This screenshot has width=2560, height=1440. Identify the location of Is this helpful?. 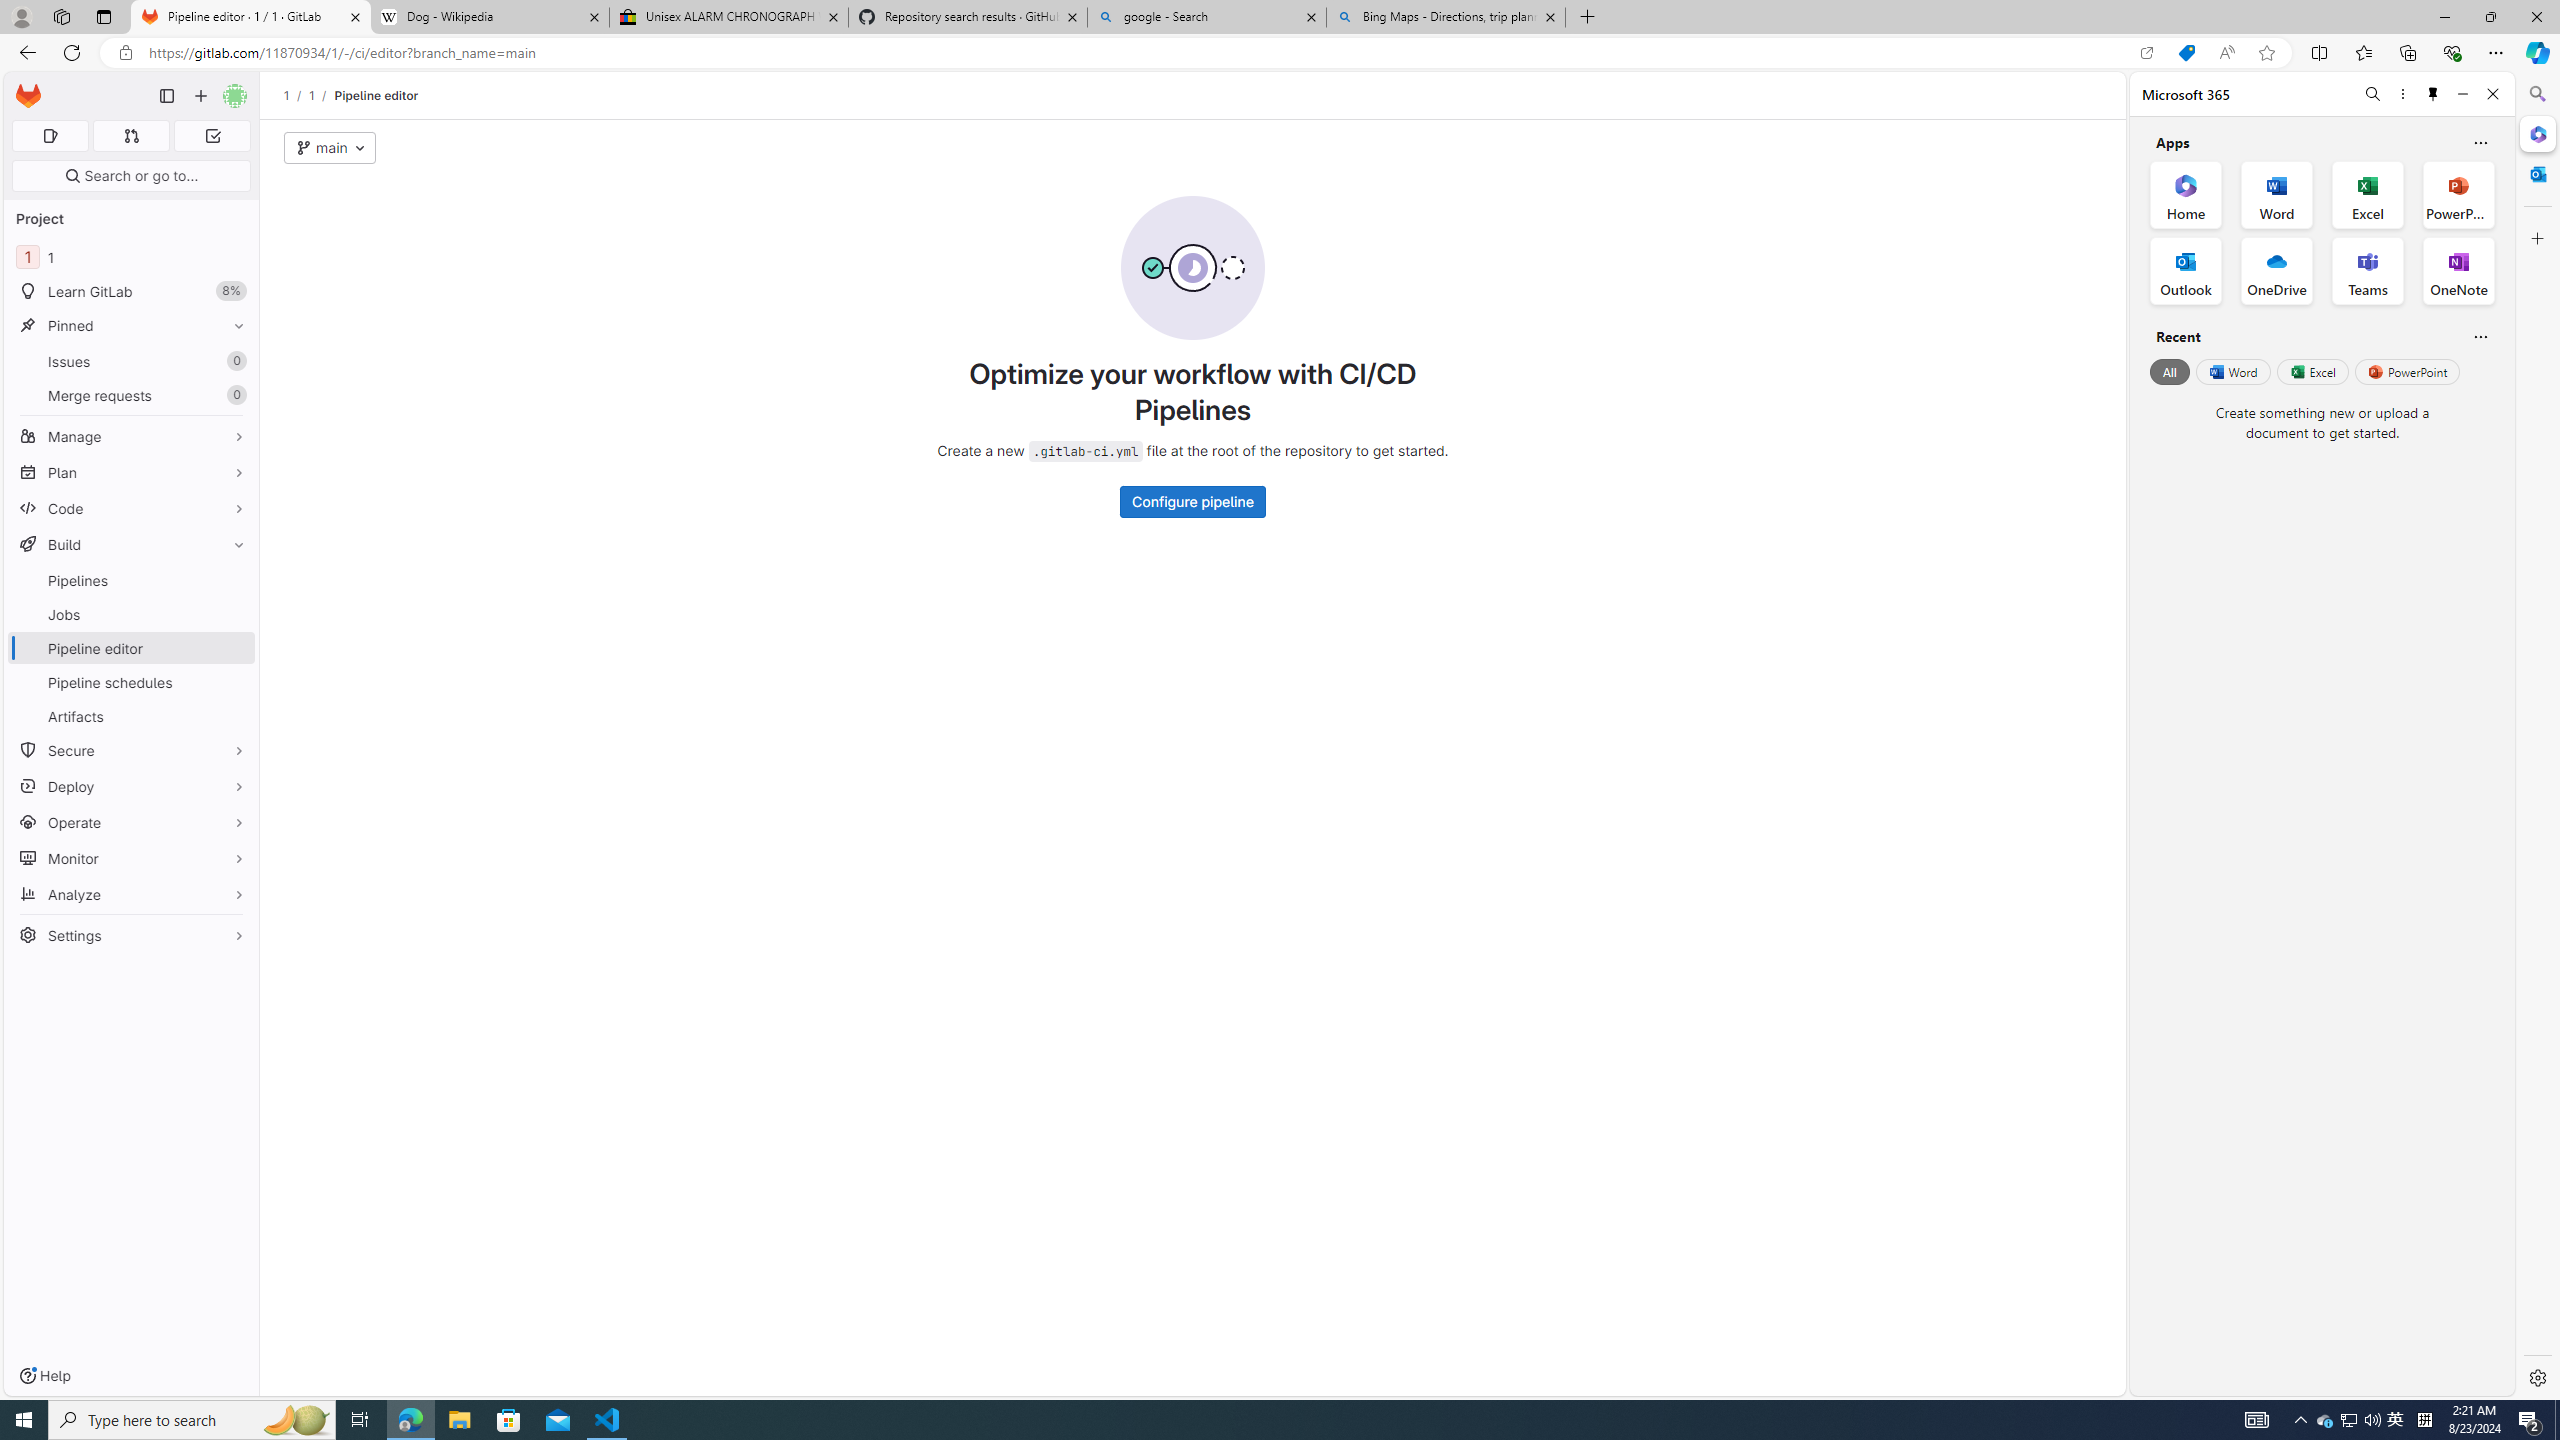
(2480, 336).